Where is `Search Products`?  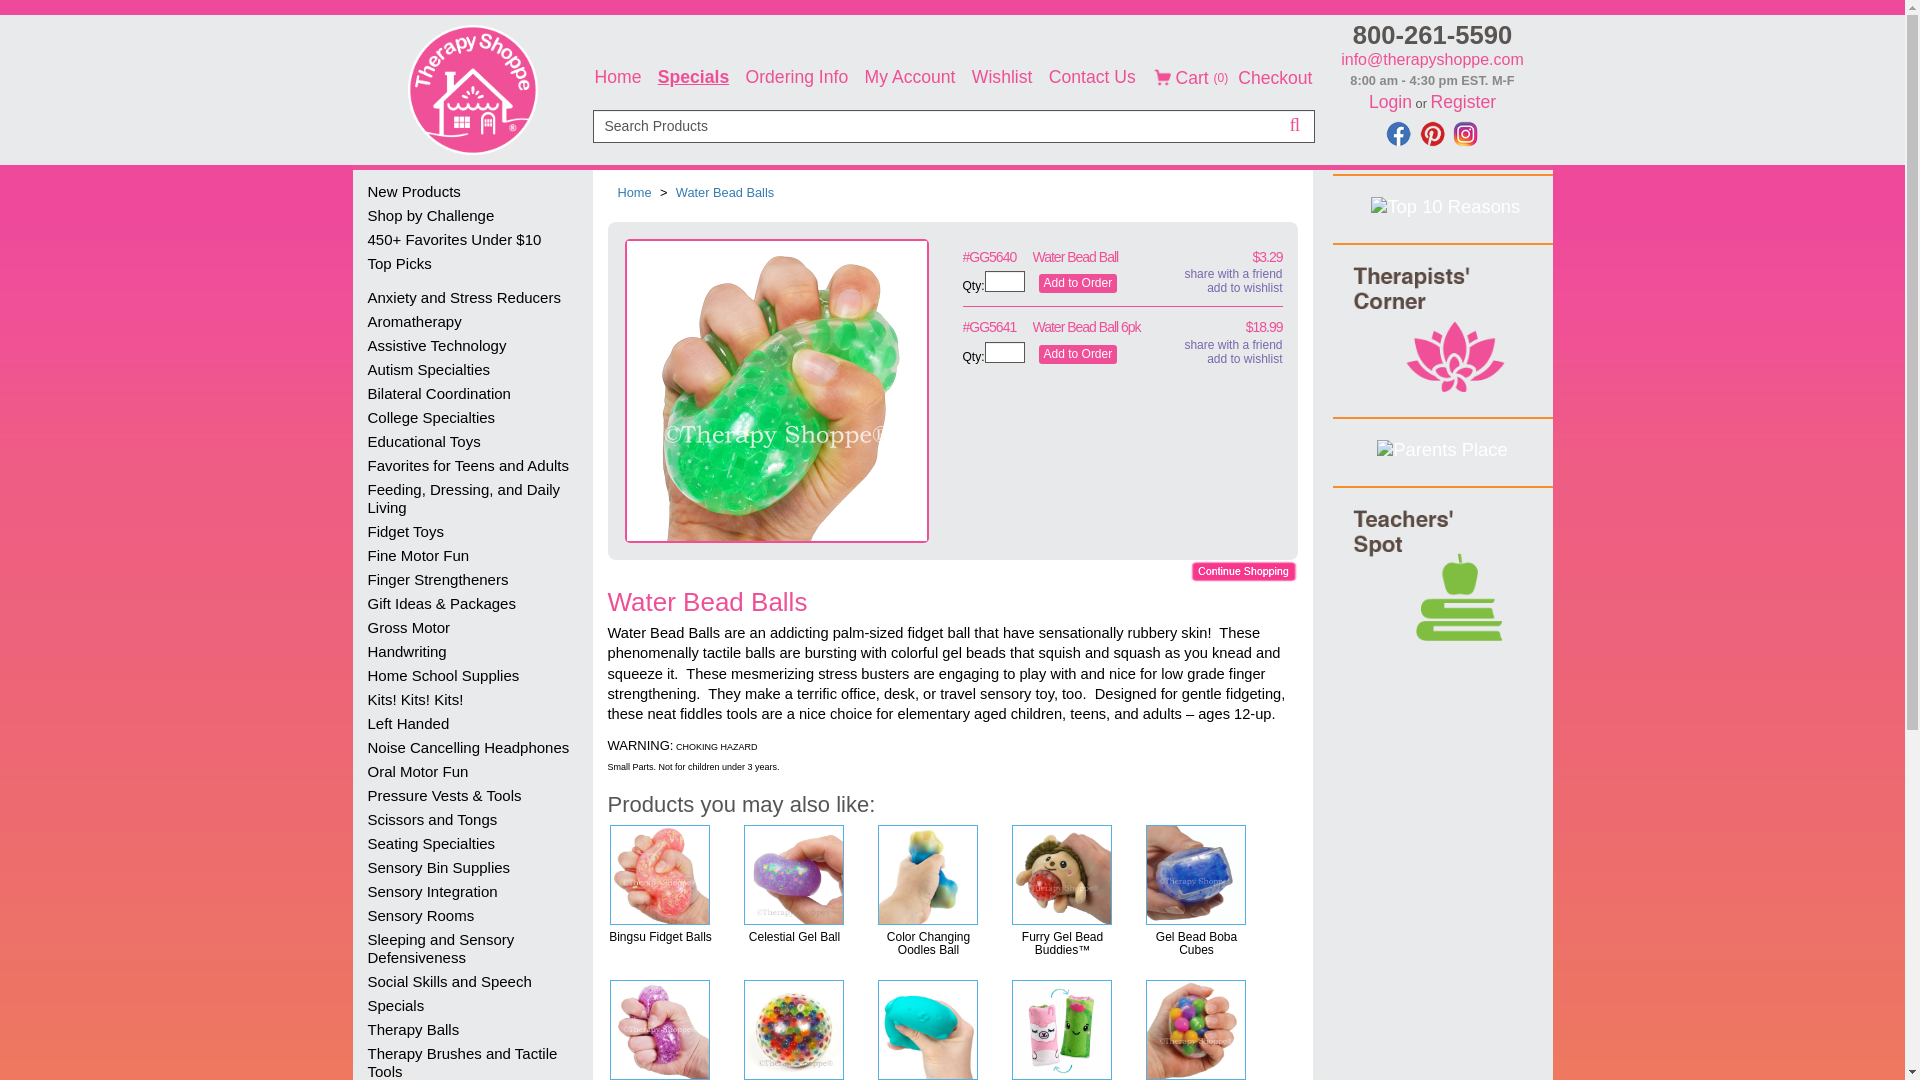
Search Products is located at coordinates (952, 126).